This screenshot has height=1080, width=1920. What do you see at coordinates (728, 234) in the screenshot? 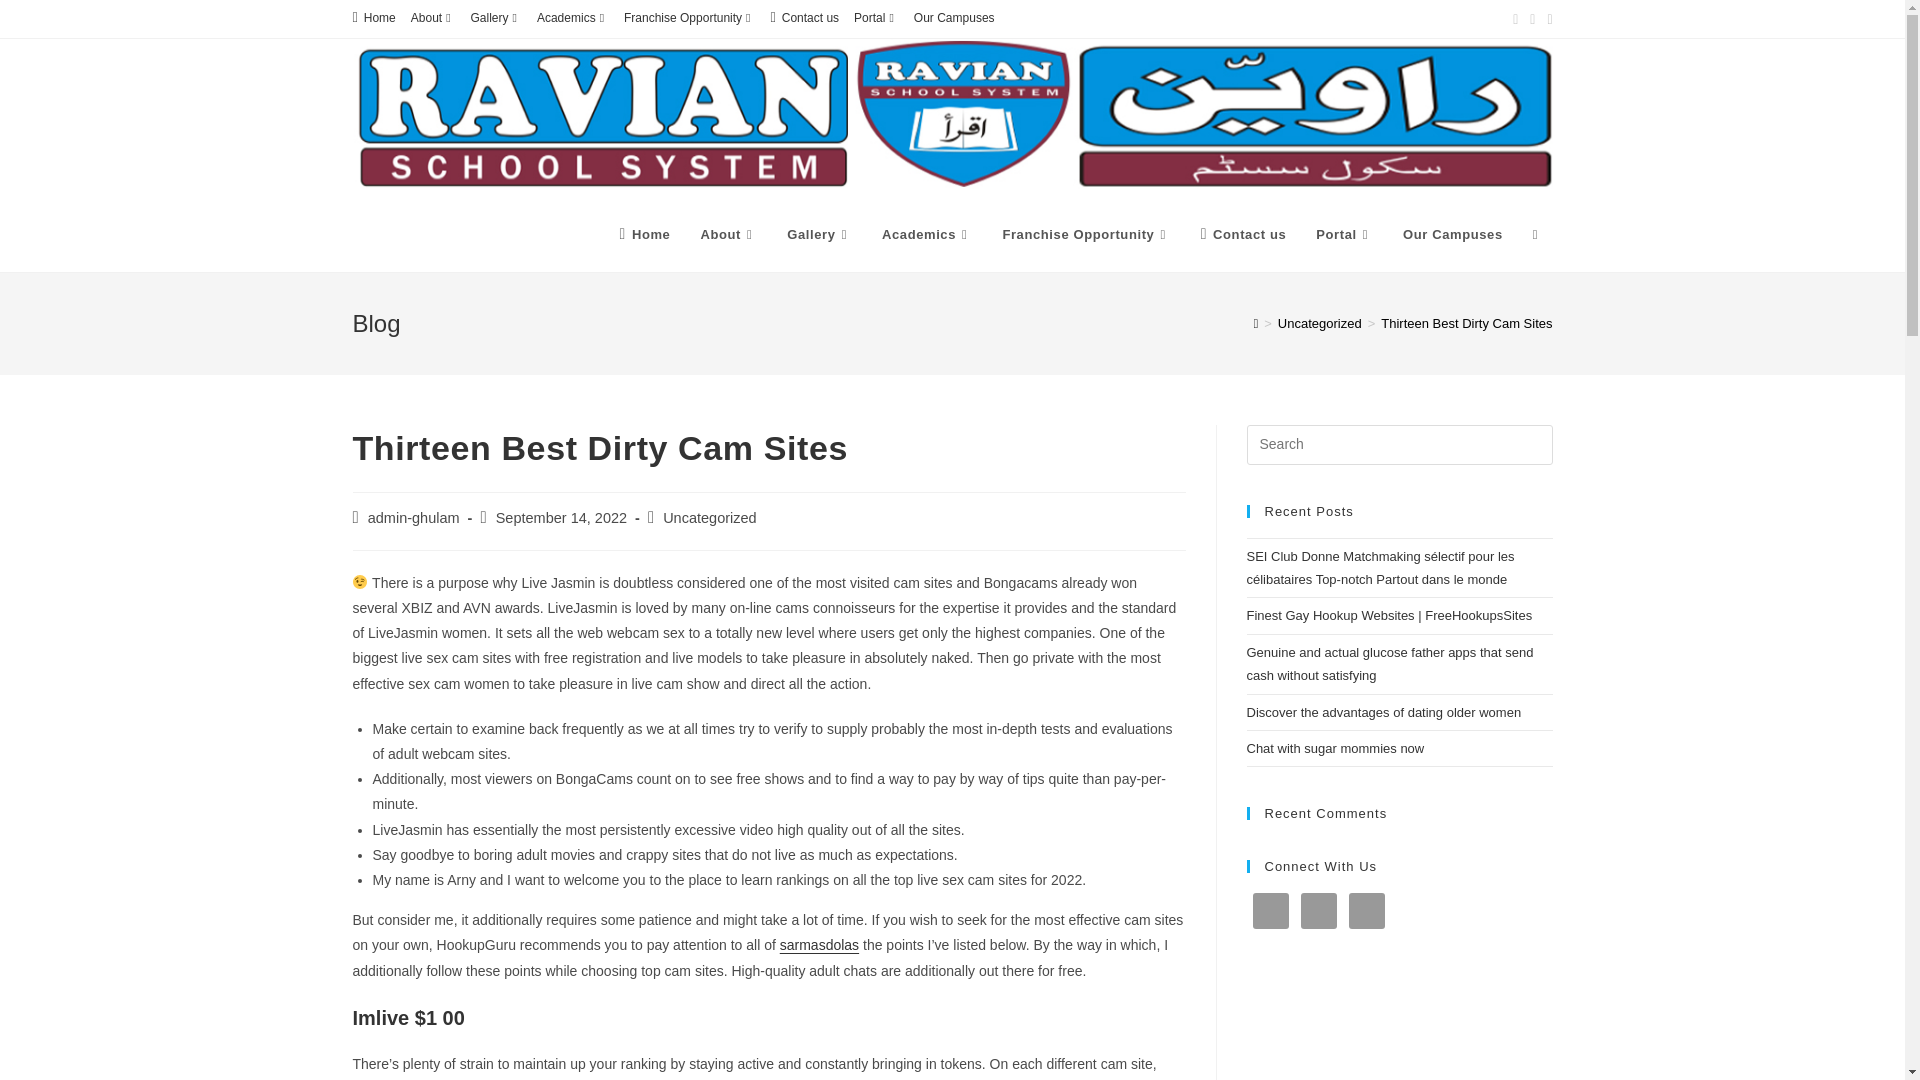
I see `About` at bounding box center [728, 234].